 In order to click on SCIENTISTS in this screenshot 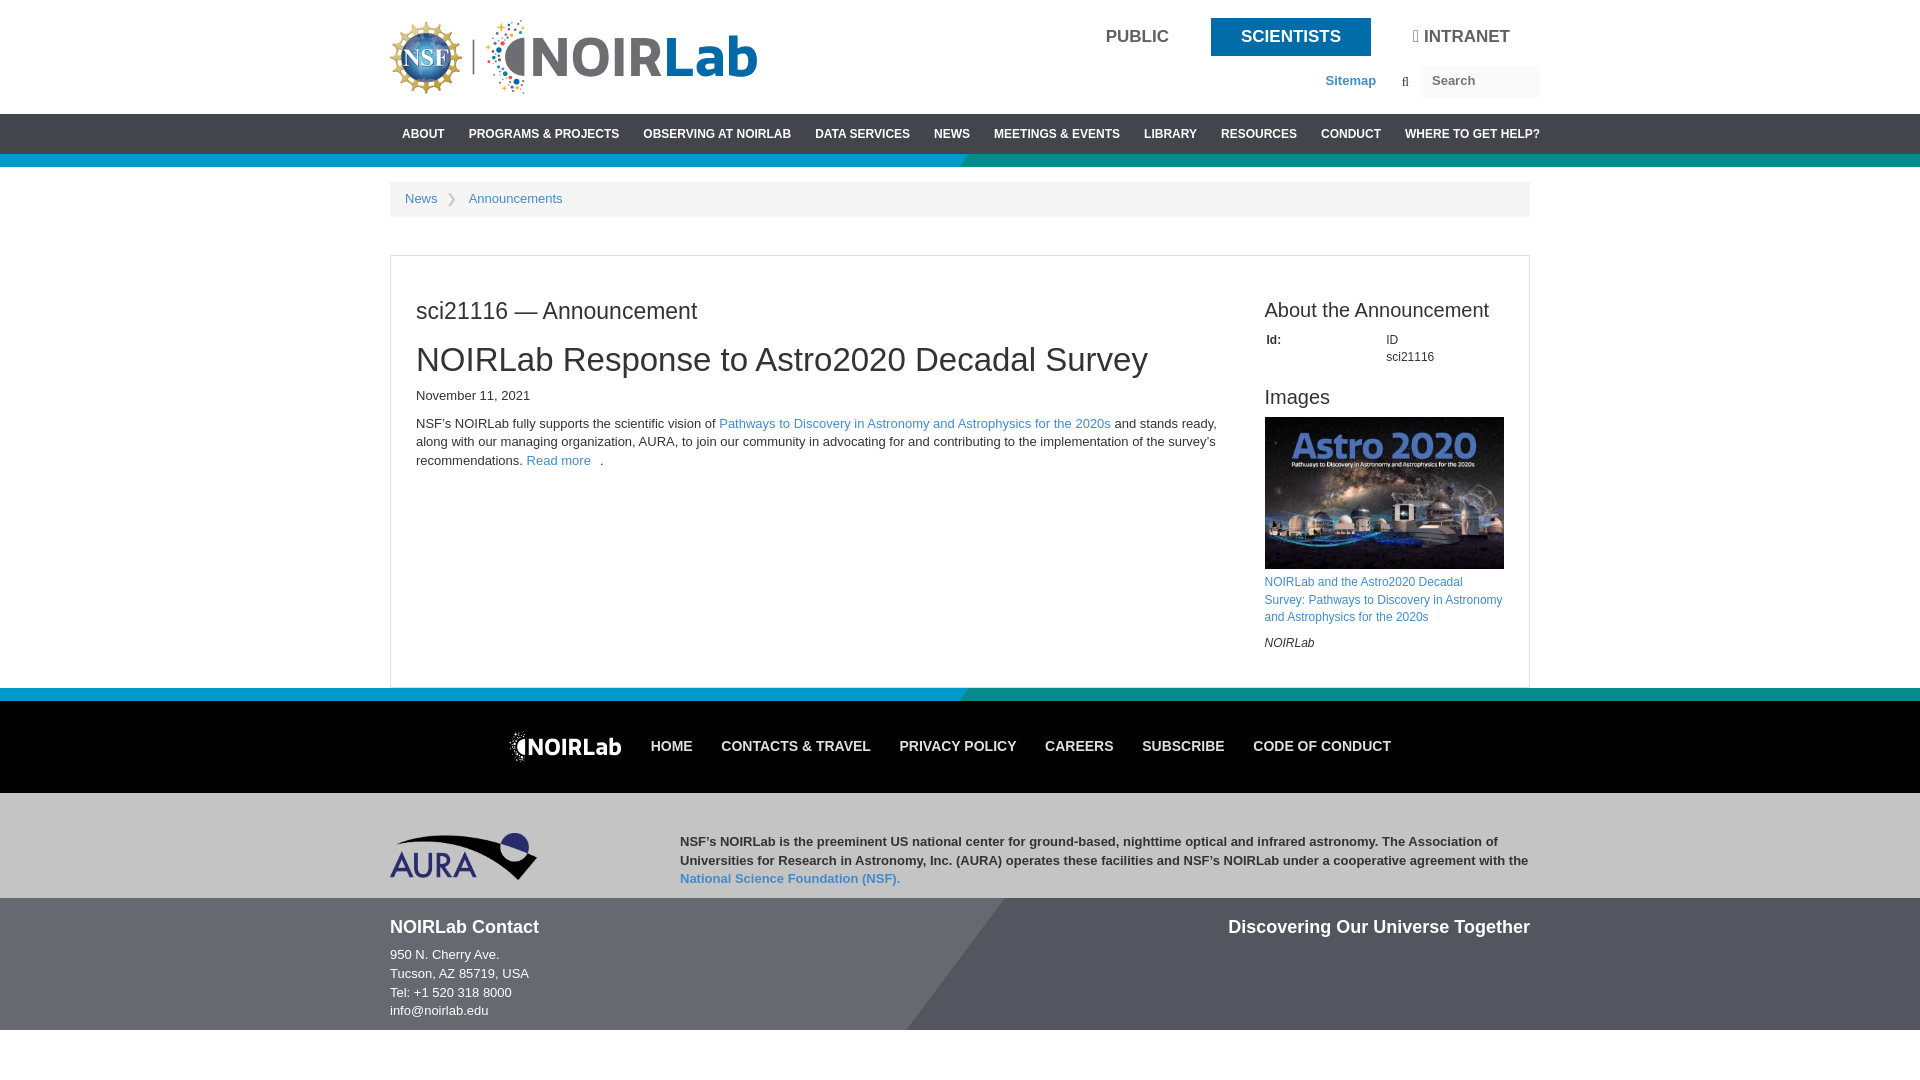, I will do `click(1290, 36)`.